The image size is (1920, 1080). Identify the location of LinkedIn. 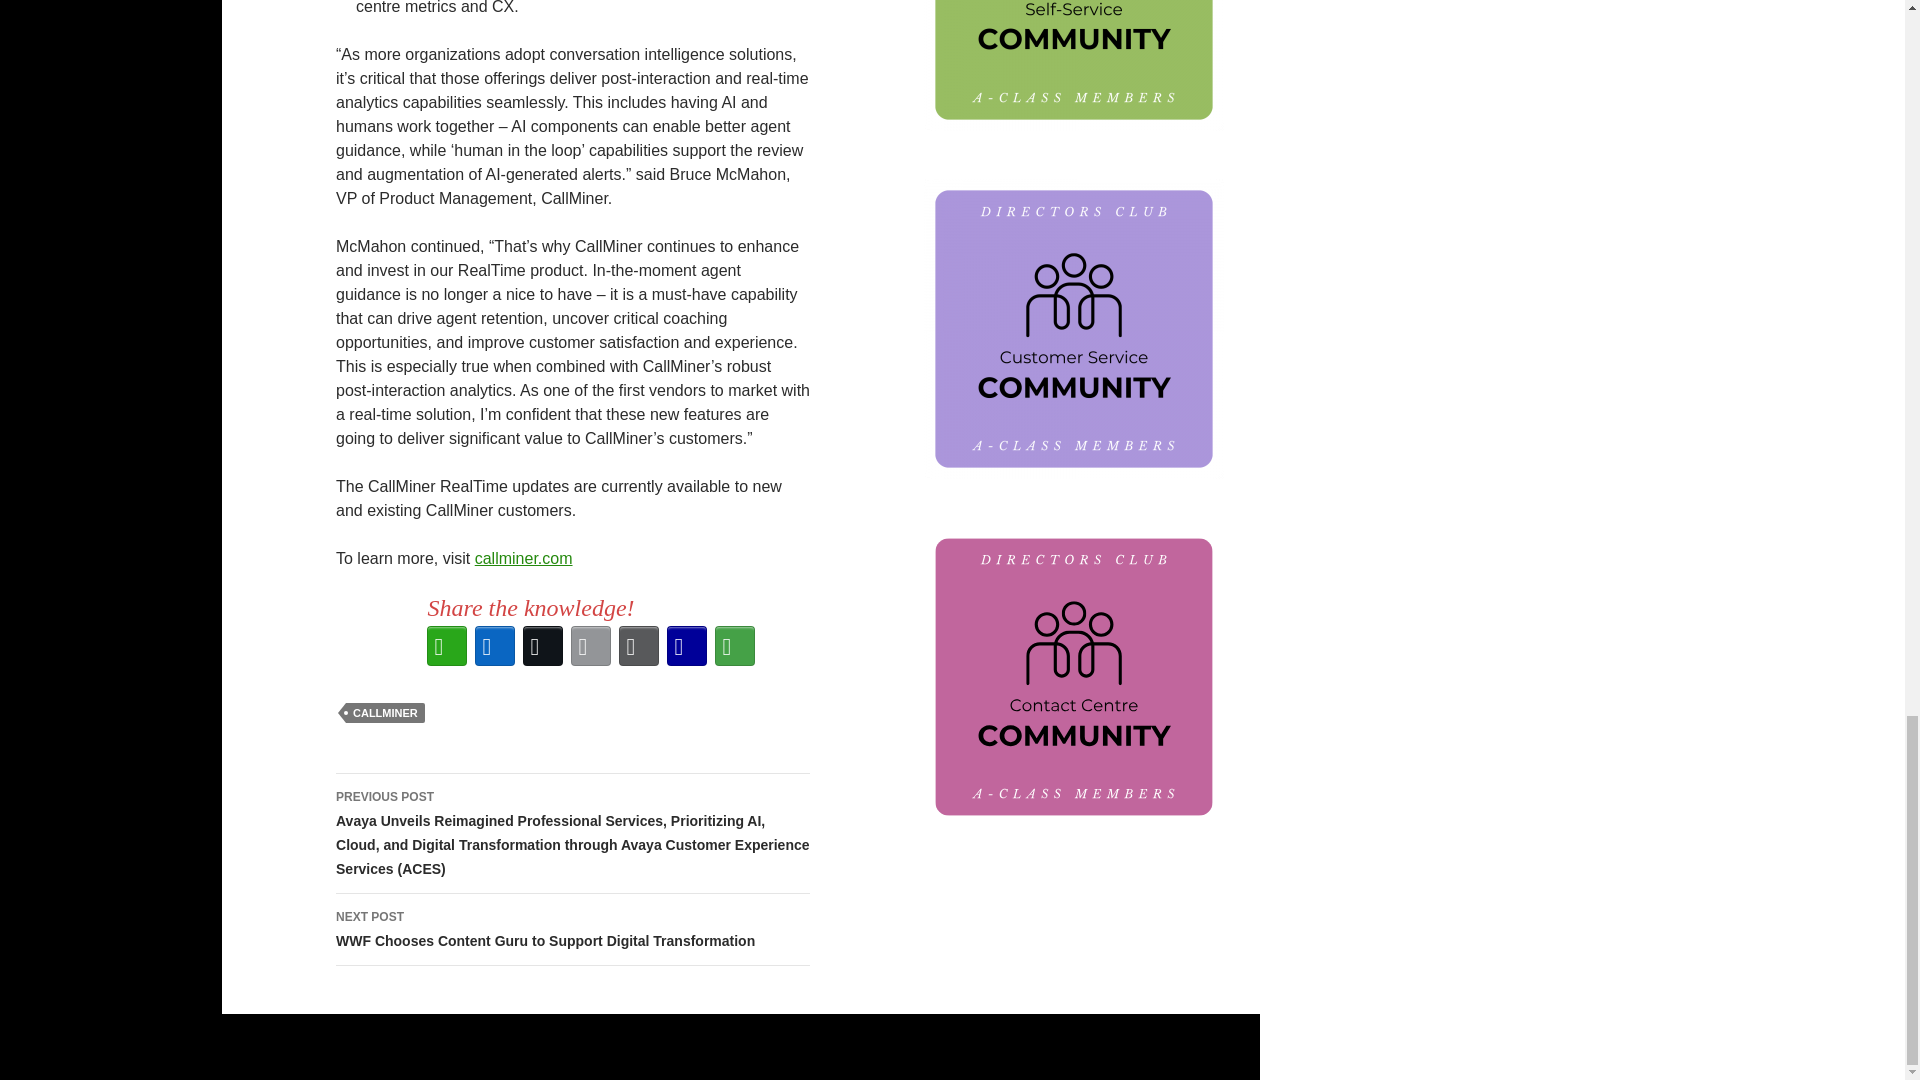
(494, 646).